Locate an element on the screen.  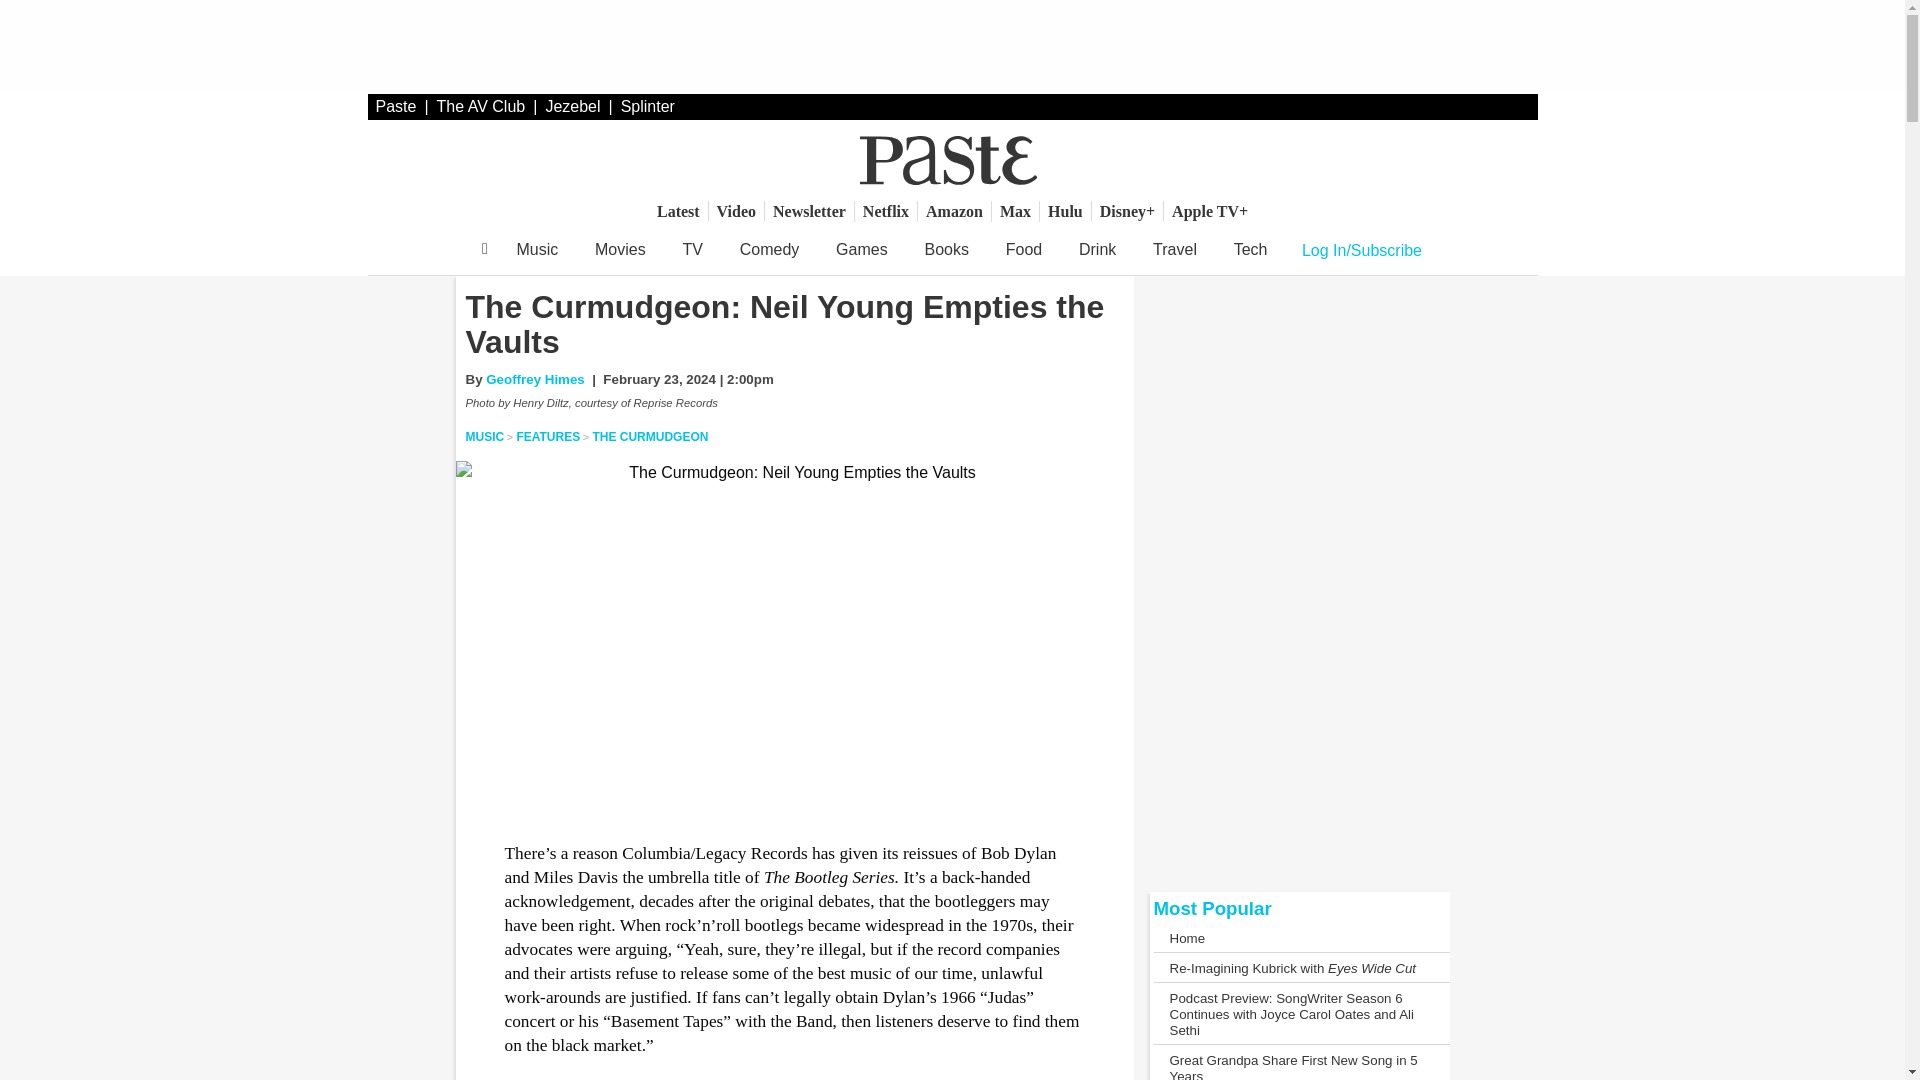
Netflix is located at coordinates (886, 211).